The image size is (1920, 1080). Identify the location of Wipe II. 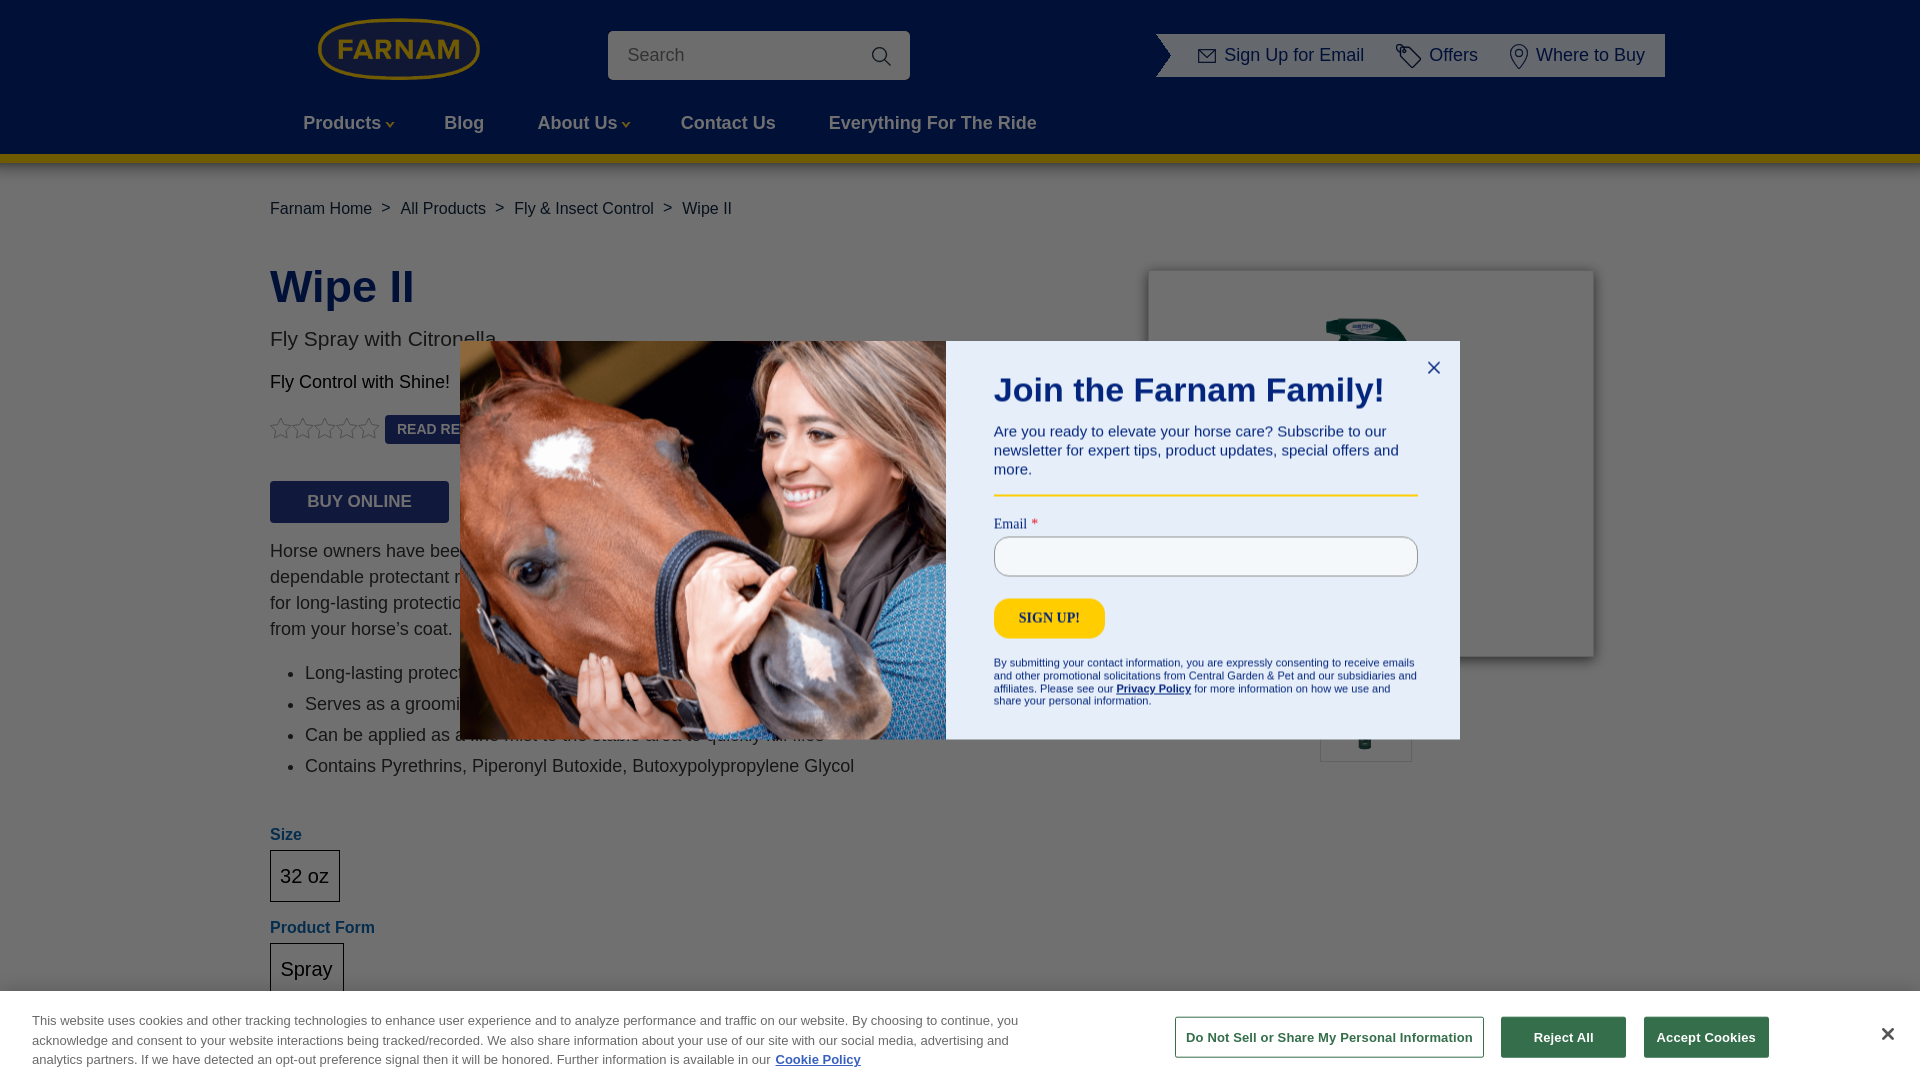
(706, 208).